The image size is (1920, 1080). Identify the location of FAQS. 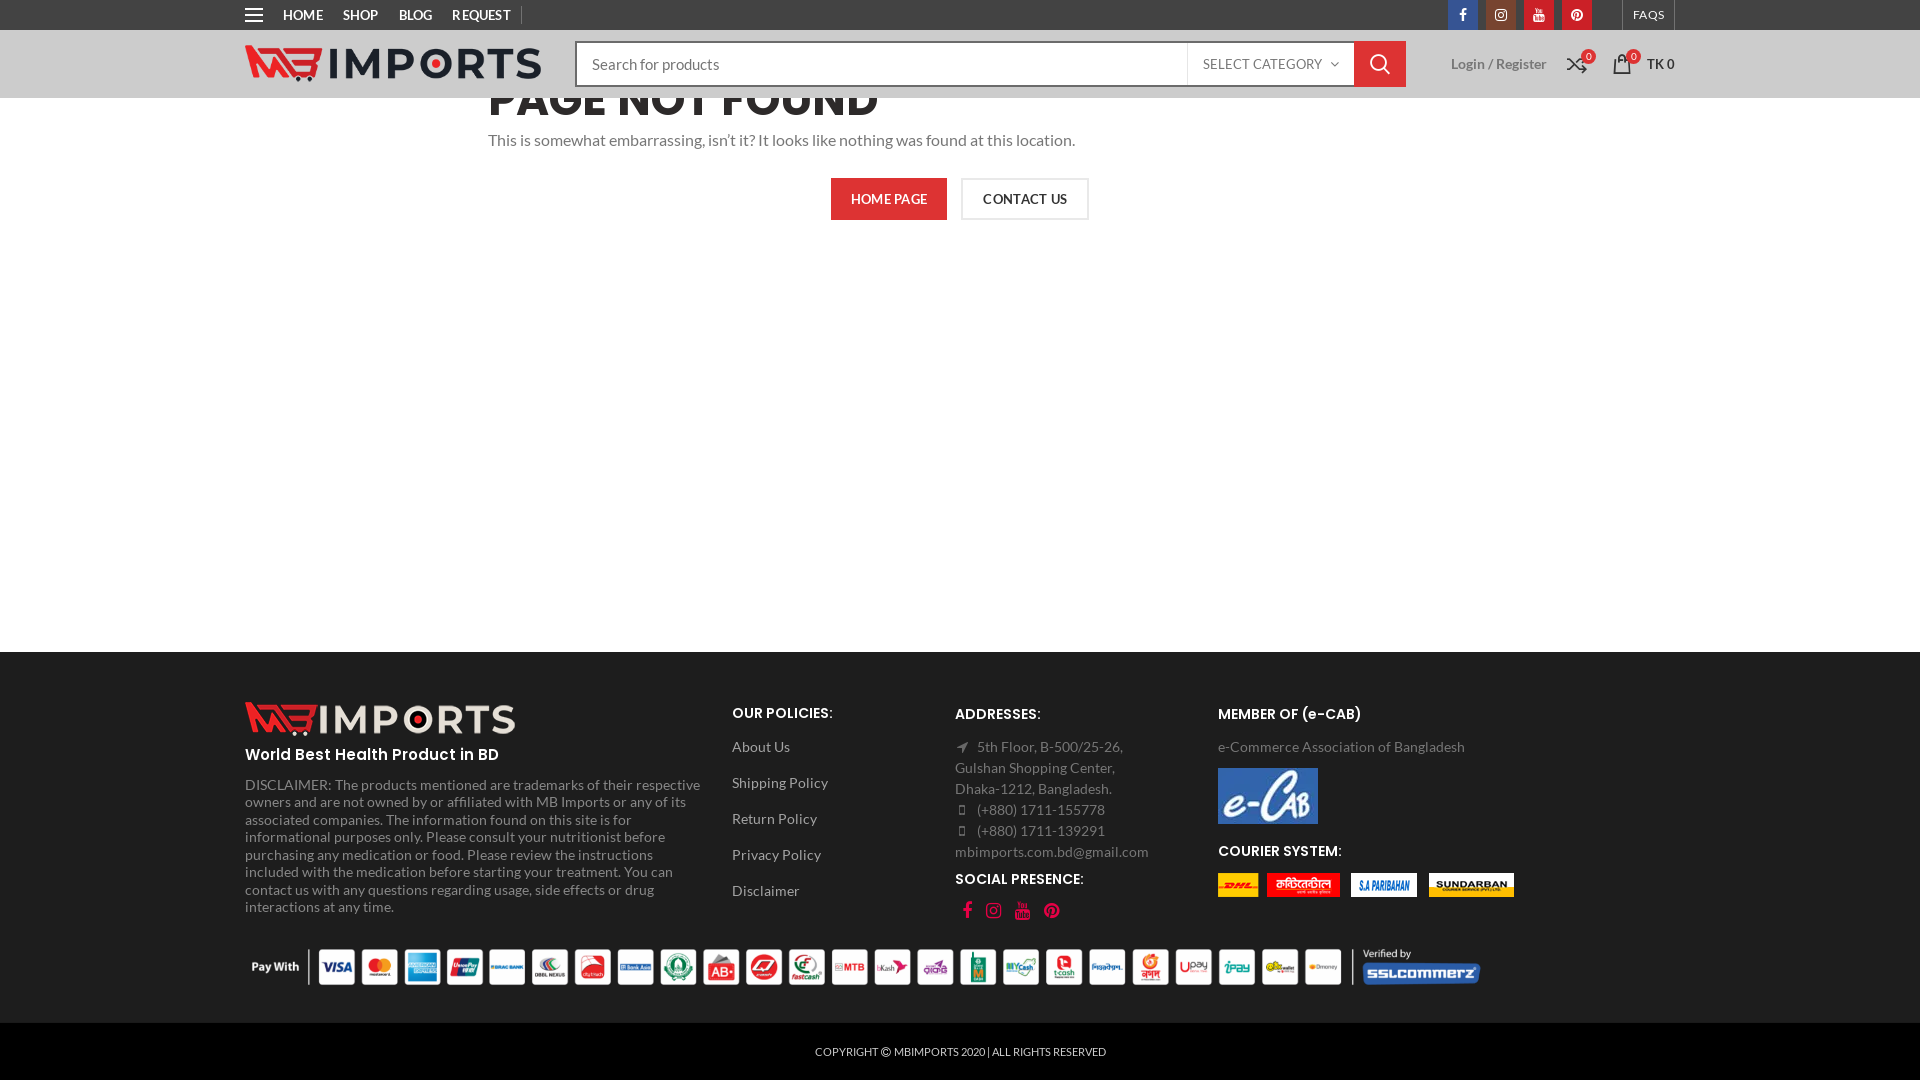
(1648, 15).